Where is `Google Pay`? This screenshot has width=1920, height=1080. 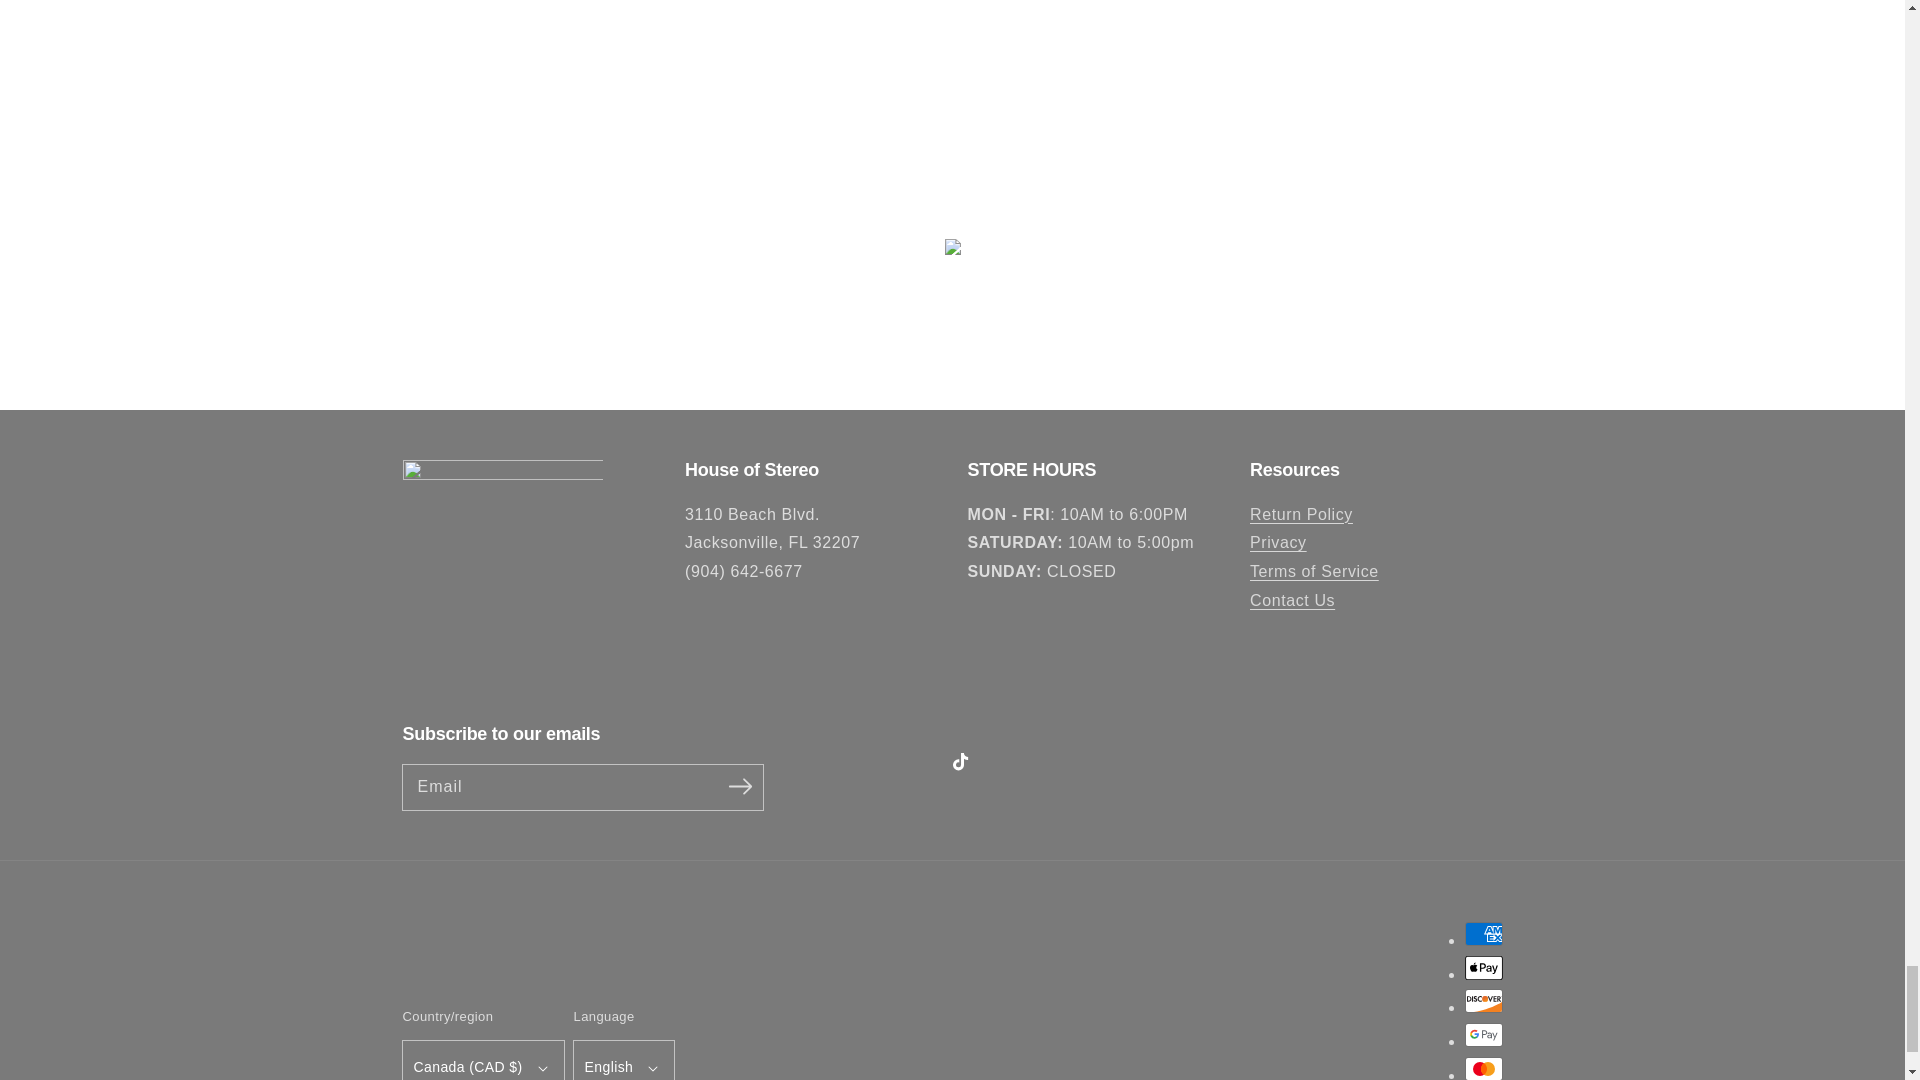
Google Pay is located at coordinates (1482, 1034).